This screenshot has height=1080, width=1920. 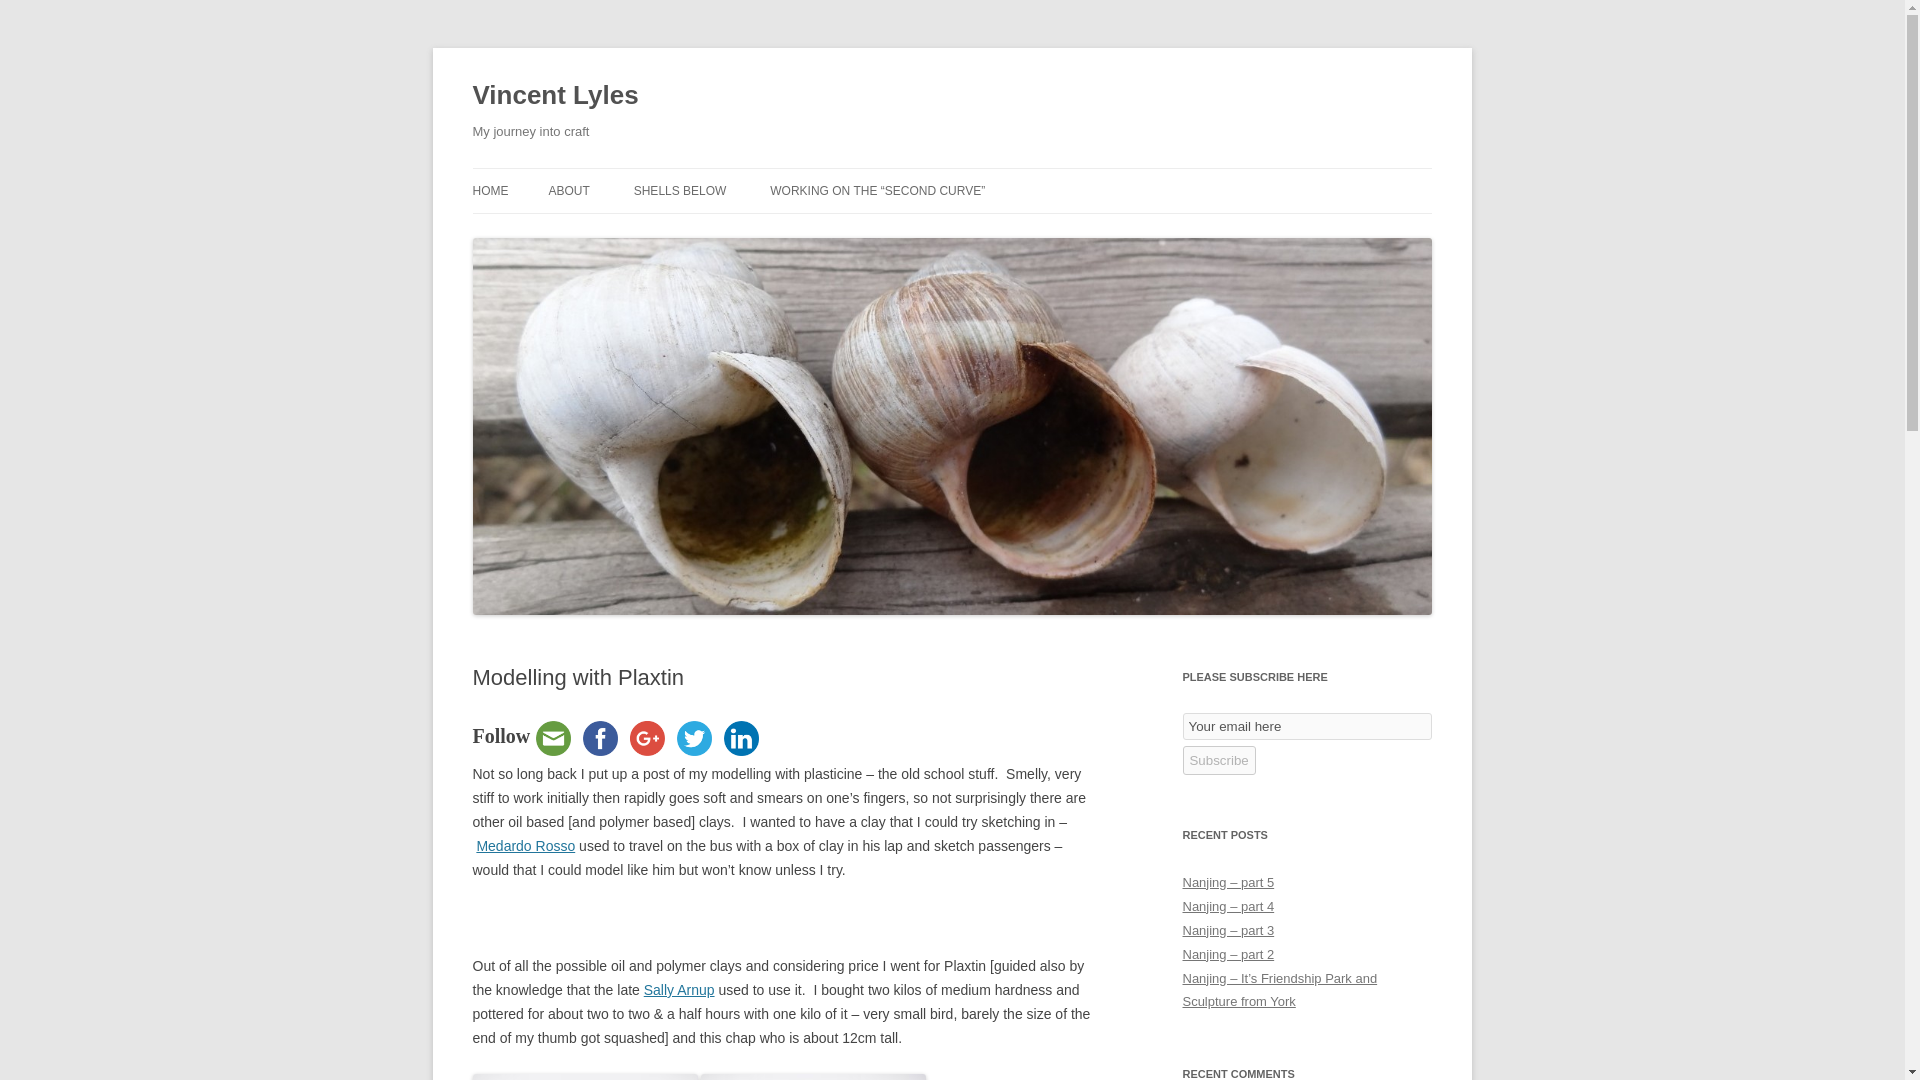 What do you see at coordinates (678, 989) in the screenshot?
I see `Sally Arnup` at bounding box center [678, 989].